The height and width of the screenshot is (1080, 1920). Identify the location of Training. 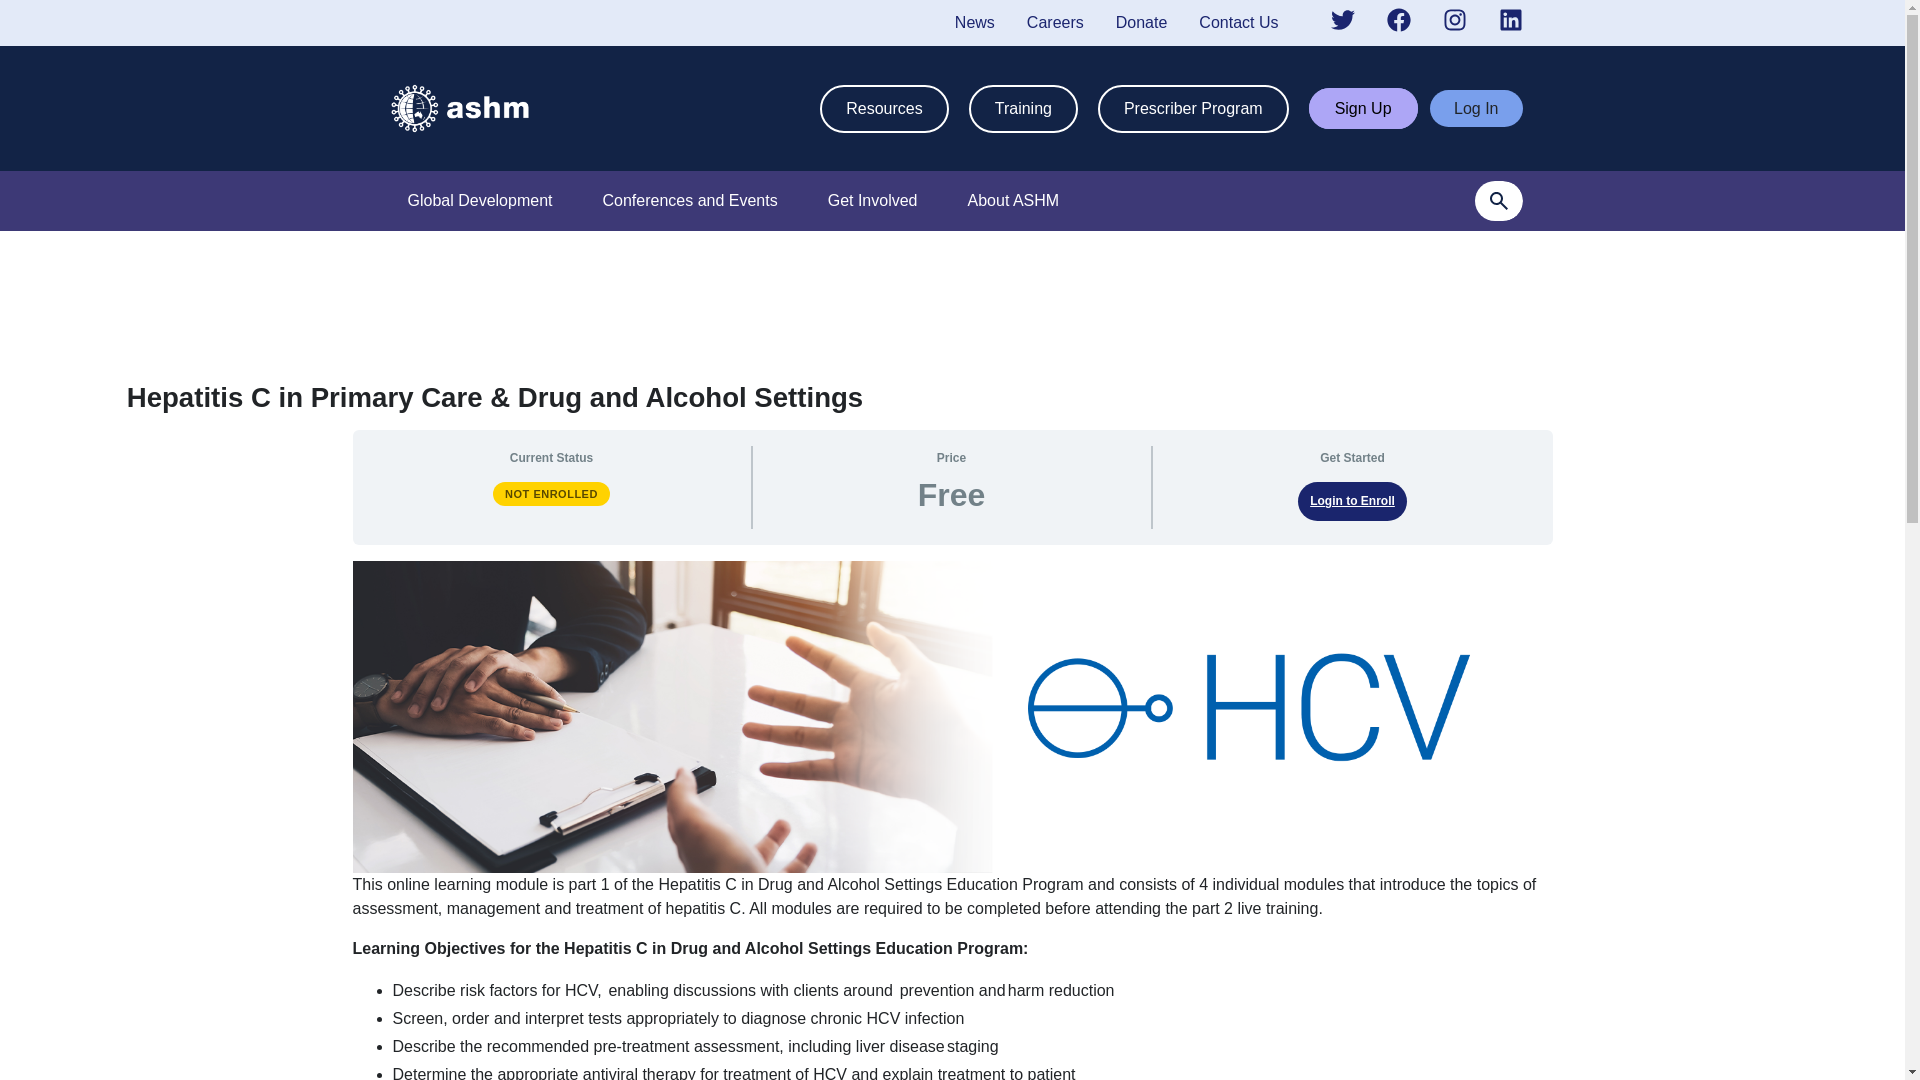
(1023, 108).